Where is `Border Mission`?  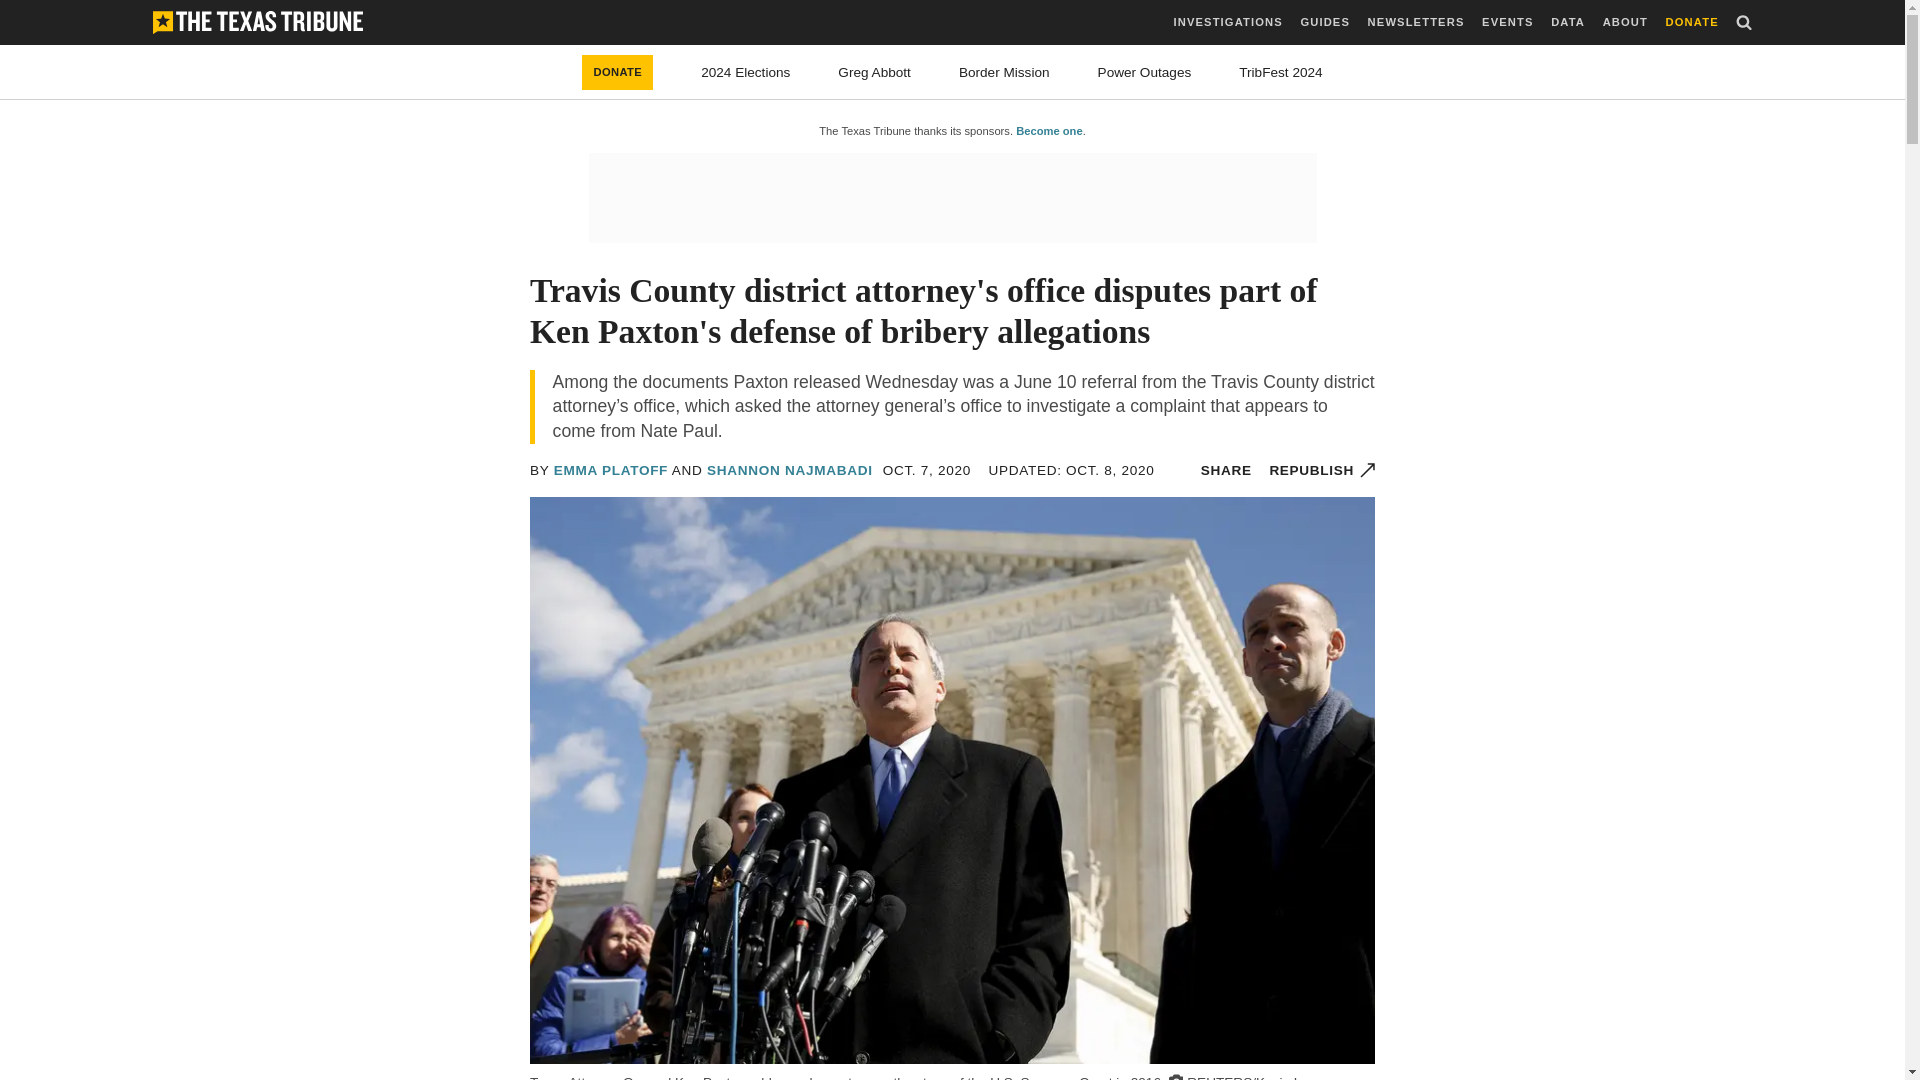
Border Mission is located at coordinates (1004, 72).